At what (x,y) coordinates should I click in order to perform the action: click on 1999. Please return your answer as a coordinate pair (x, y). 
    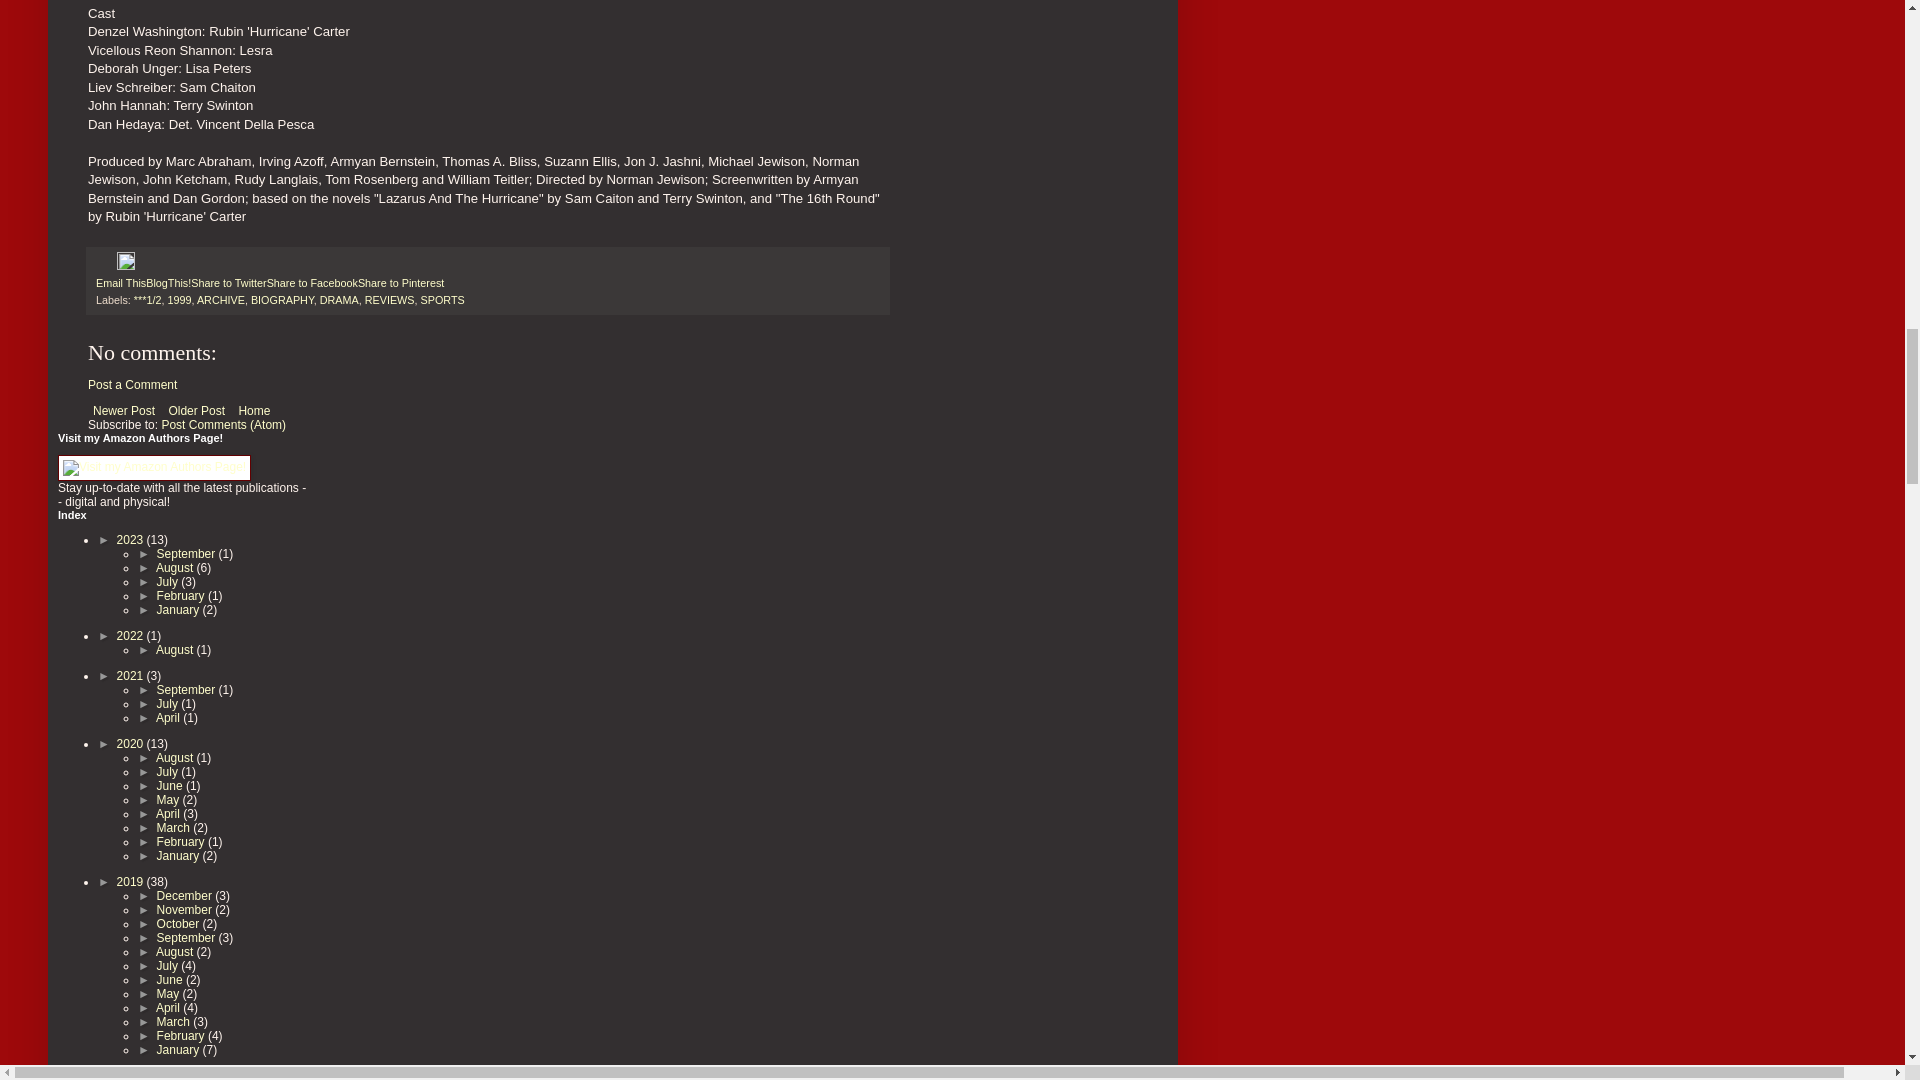
    Looking at the image, I should click on (178, 299).